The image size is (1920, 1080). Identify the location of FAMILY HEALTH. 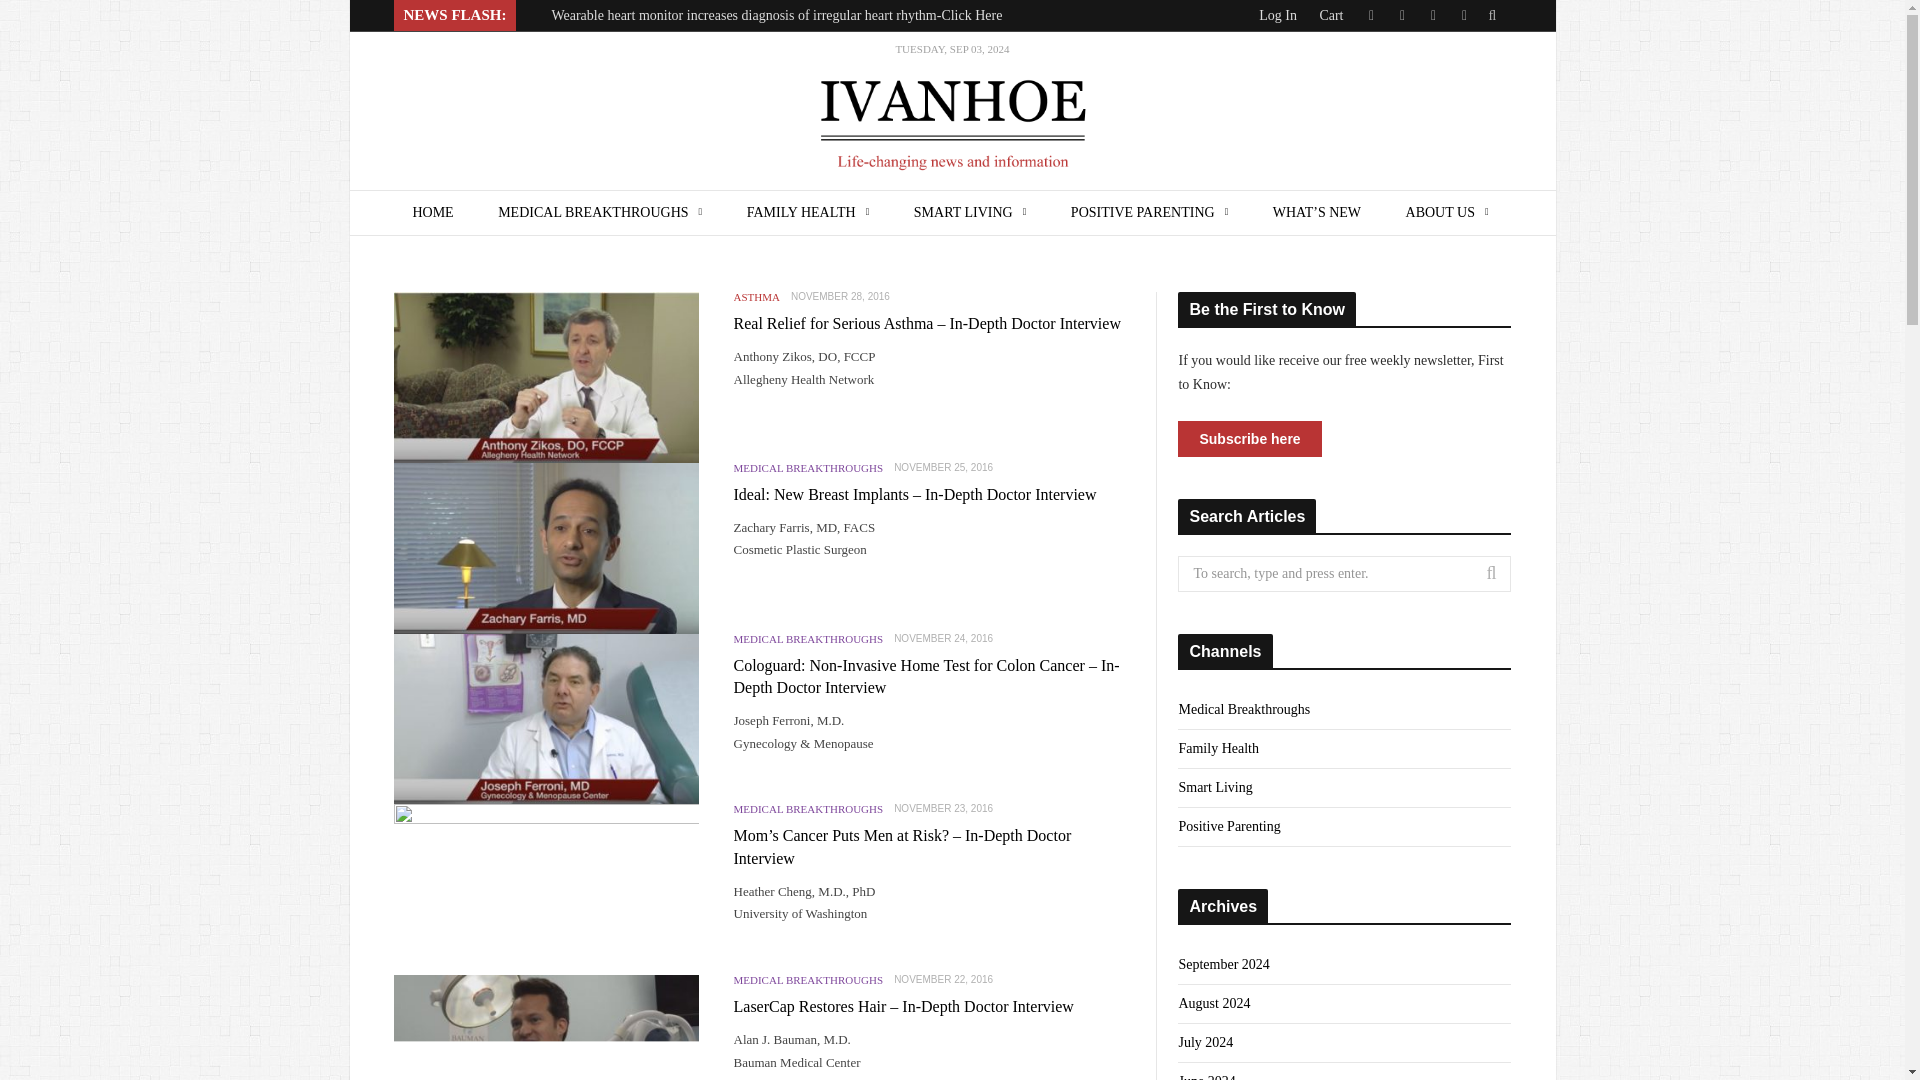
(808, 213).